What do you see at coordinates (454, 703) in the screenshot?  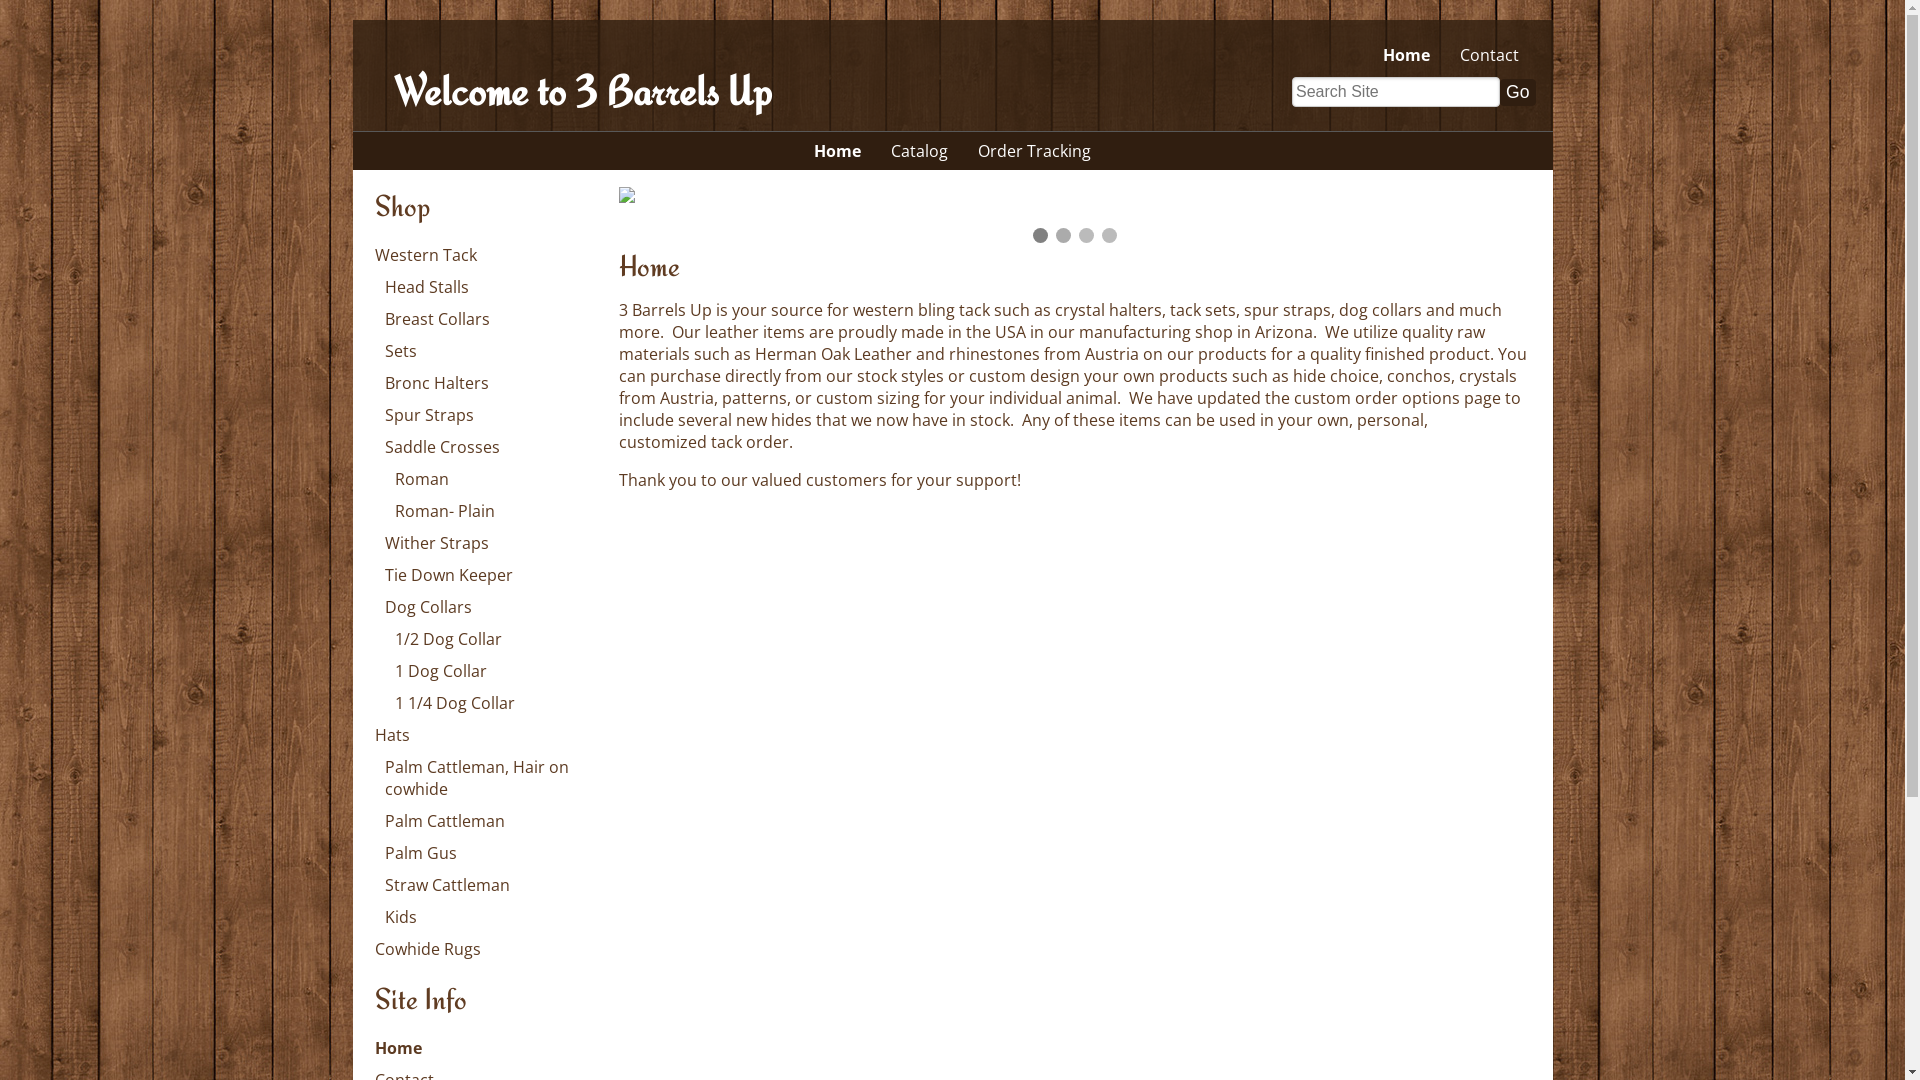 I see `1 1/4 Dog Collar` at bounding box center [454, 703].